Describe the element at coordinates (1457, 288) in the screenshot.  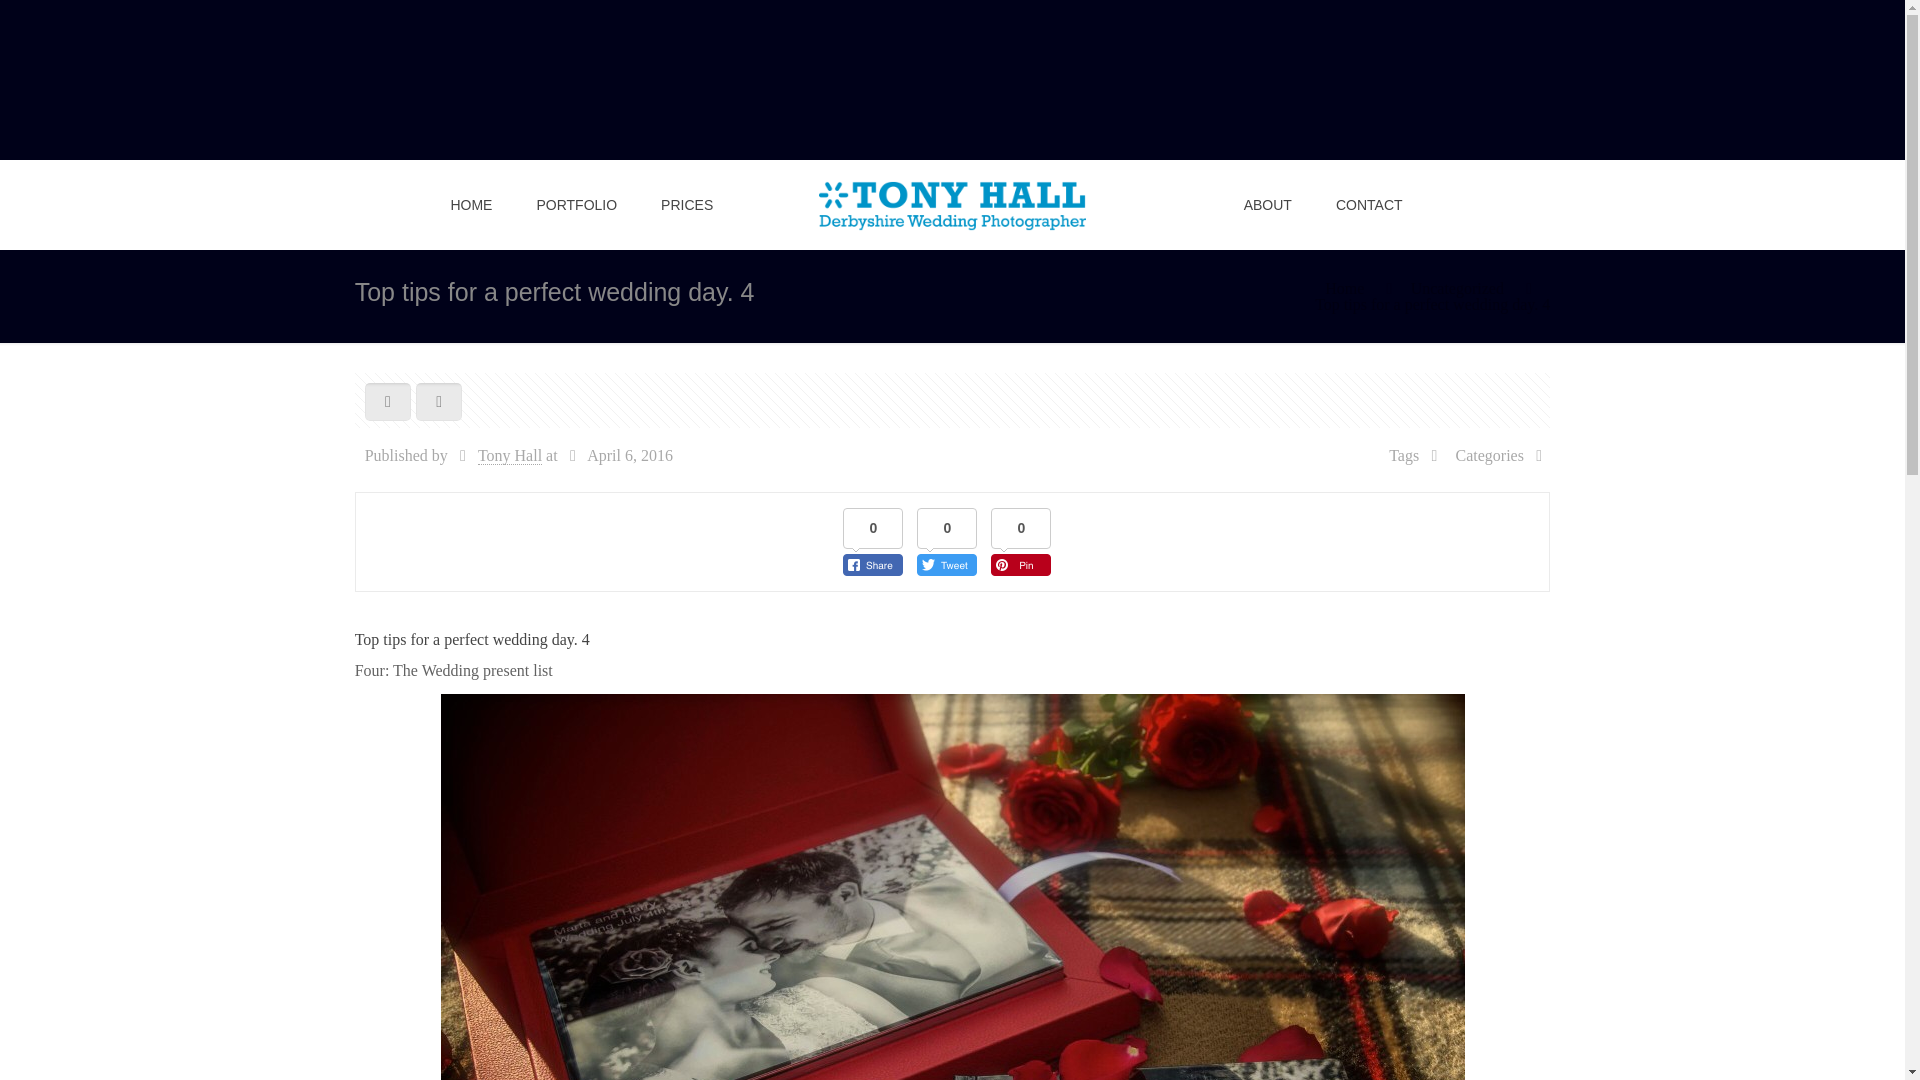
I see `Uncategorized` at that location.